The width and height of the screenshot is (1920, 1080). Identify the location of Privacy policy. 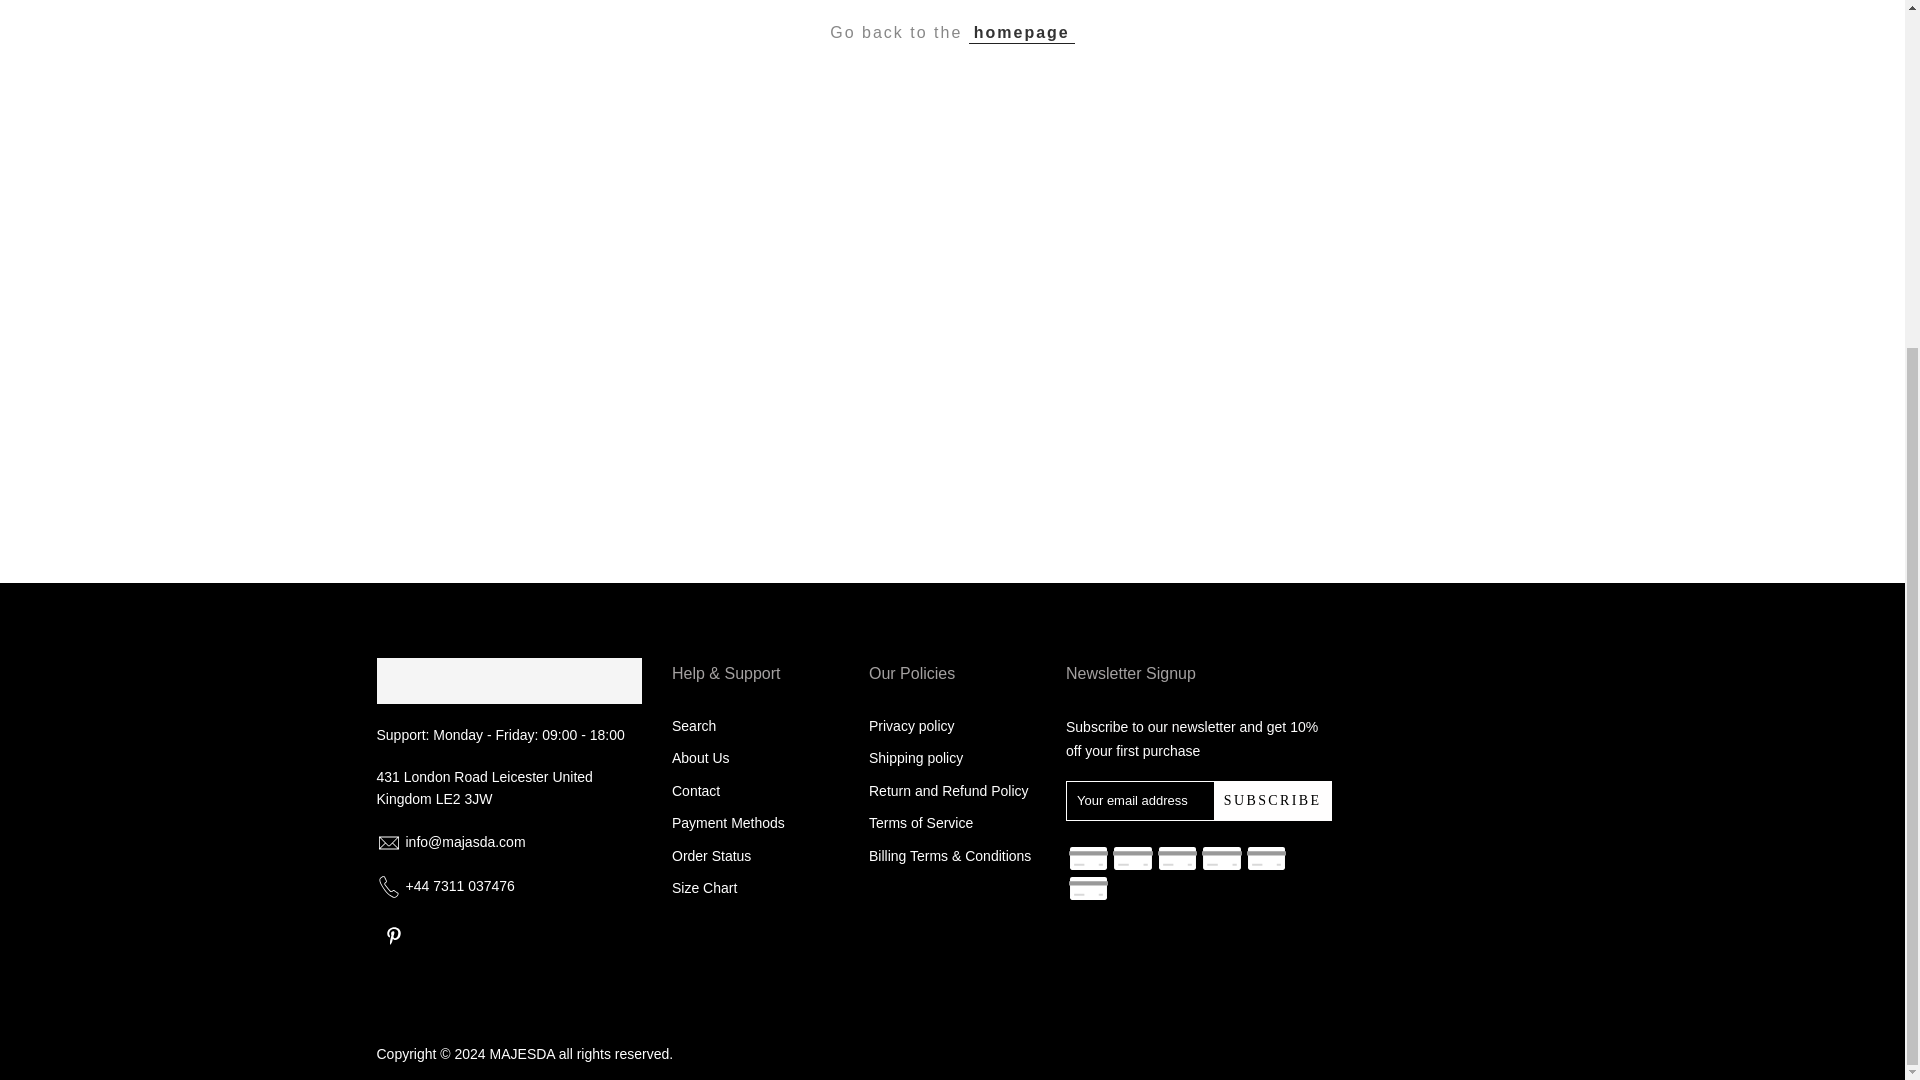
(912, 726).